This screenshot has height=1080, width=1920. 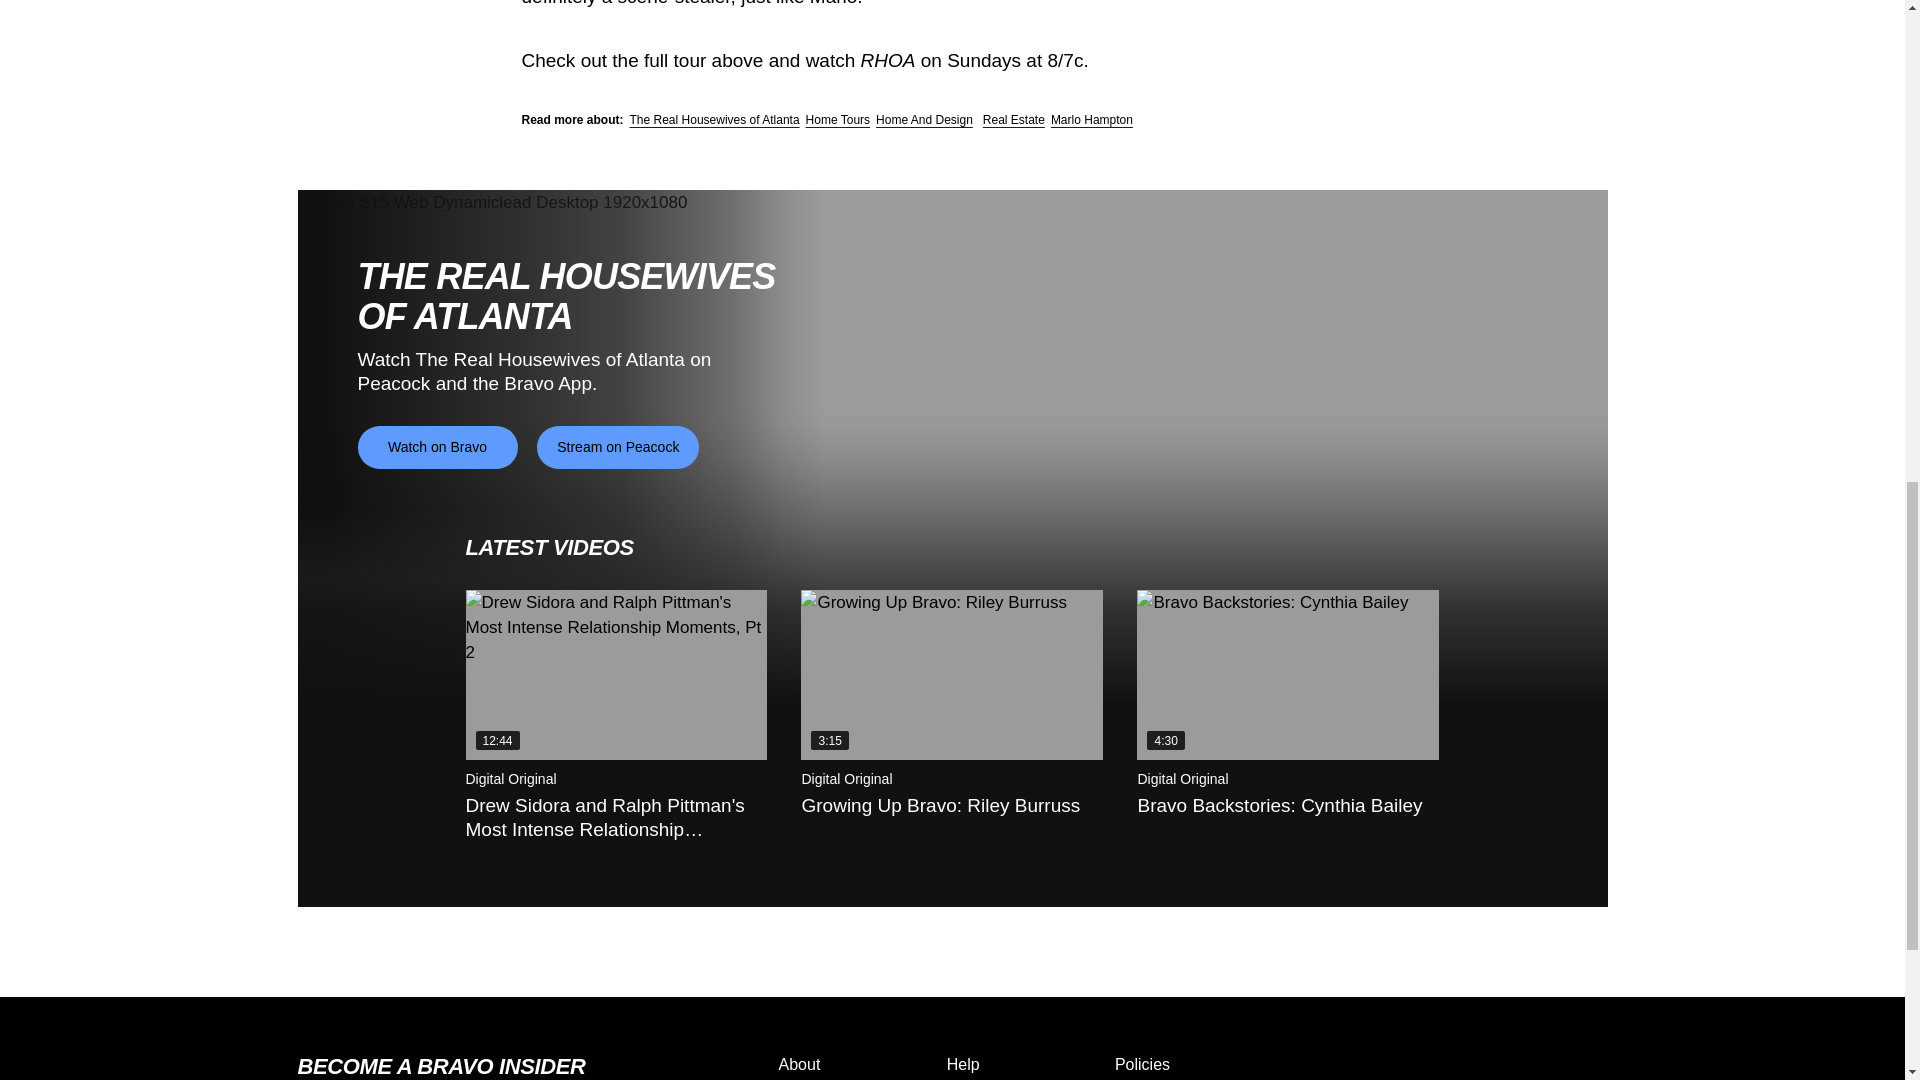 I want to click on The Real Housewives of Atlanta, so click(x=714, y=120).